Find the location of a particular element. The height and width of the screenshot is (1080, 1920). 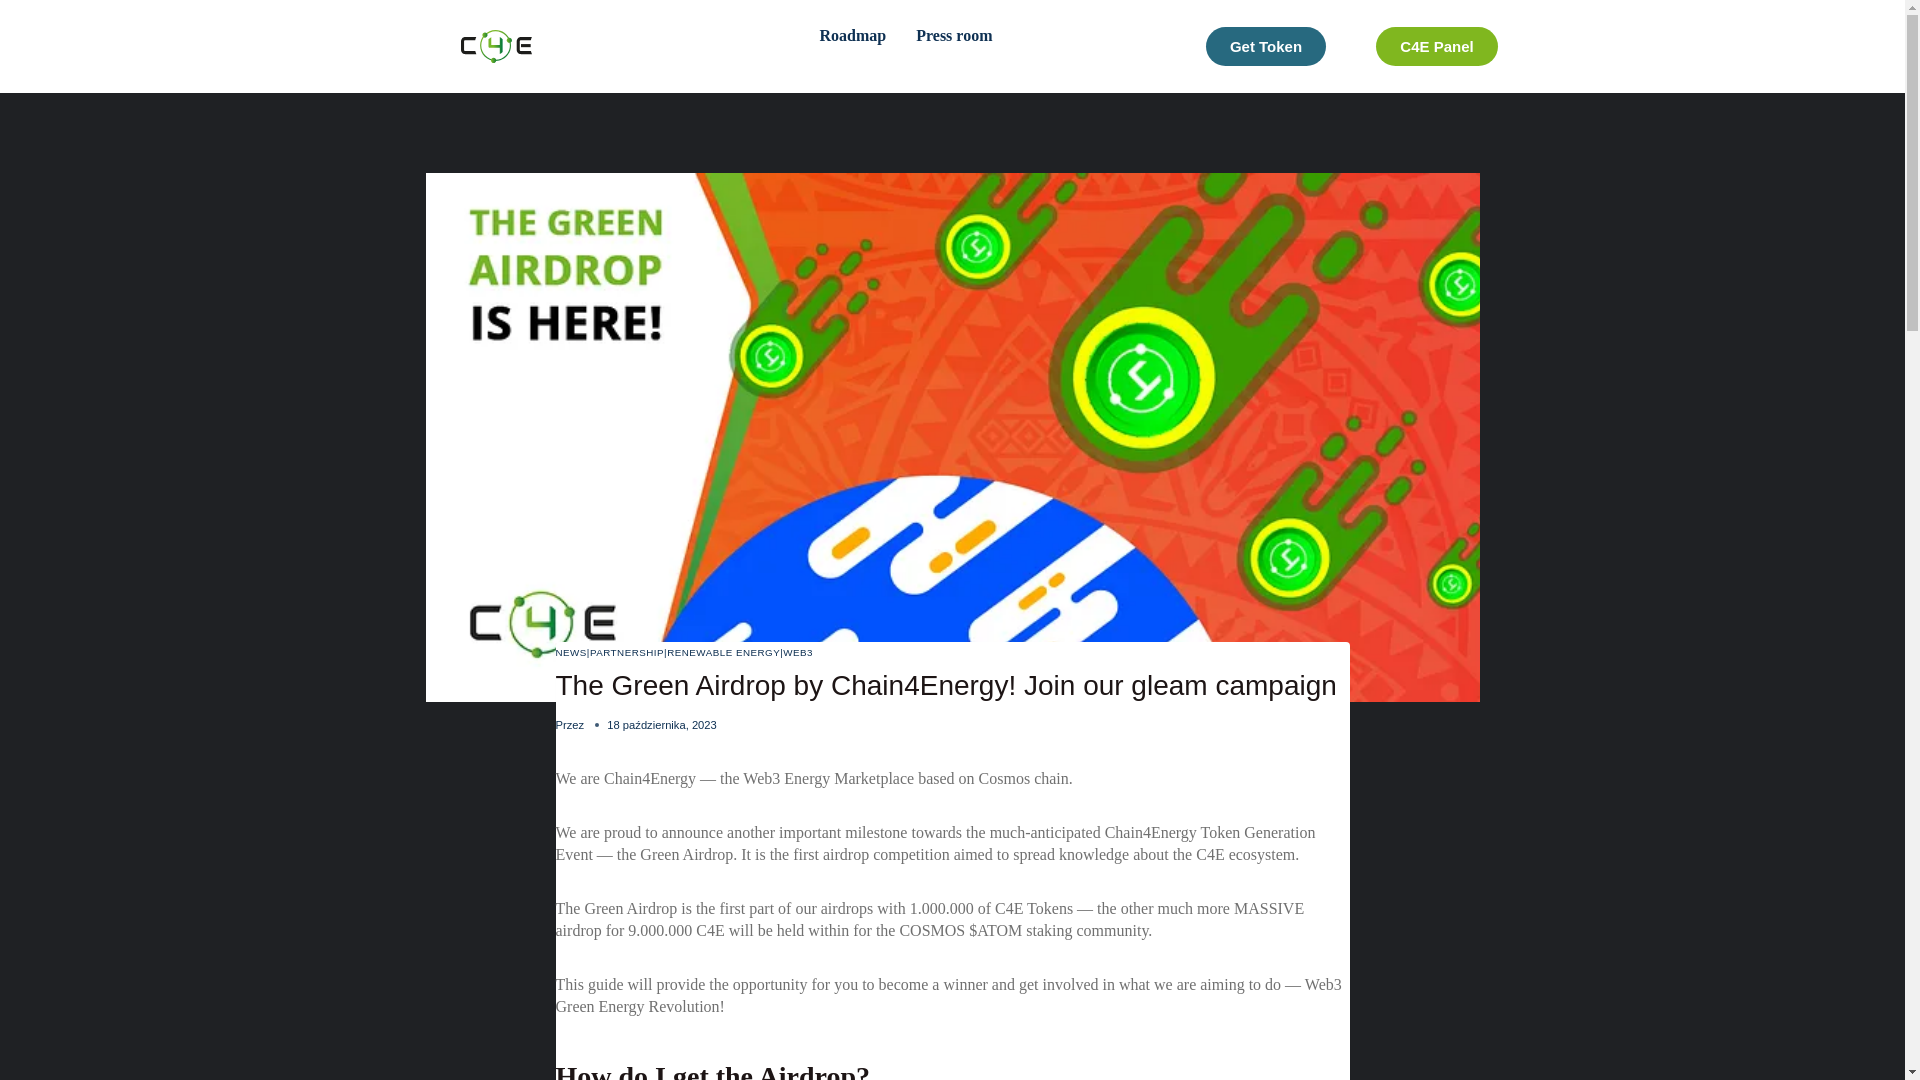

Get Token is located at coordinates (894, 46).